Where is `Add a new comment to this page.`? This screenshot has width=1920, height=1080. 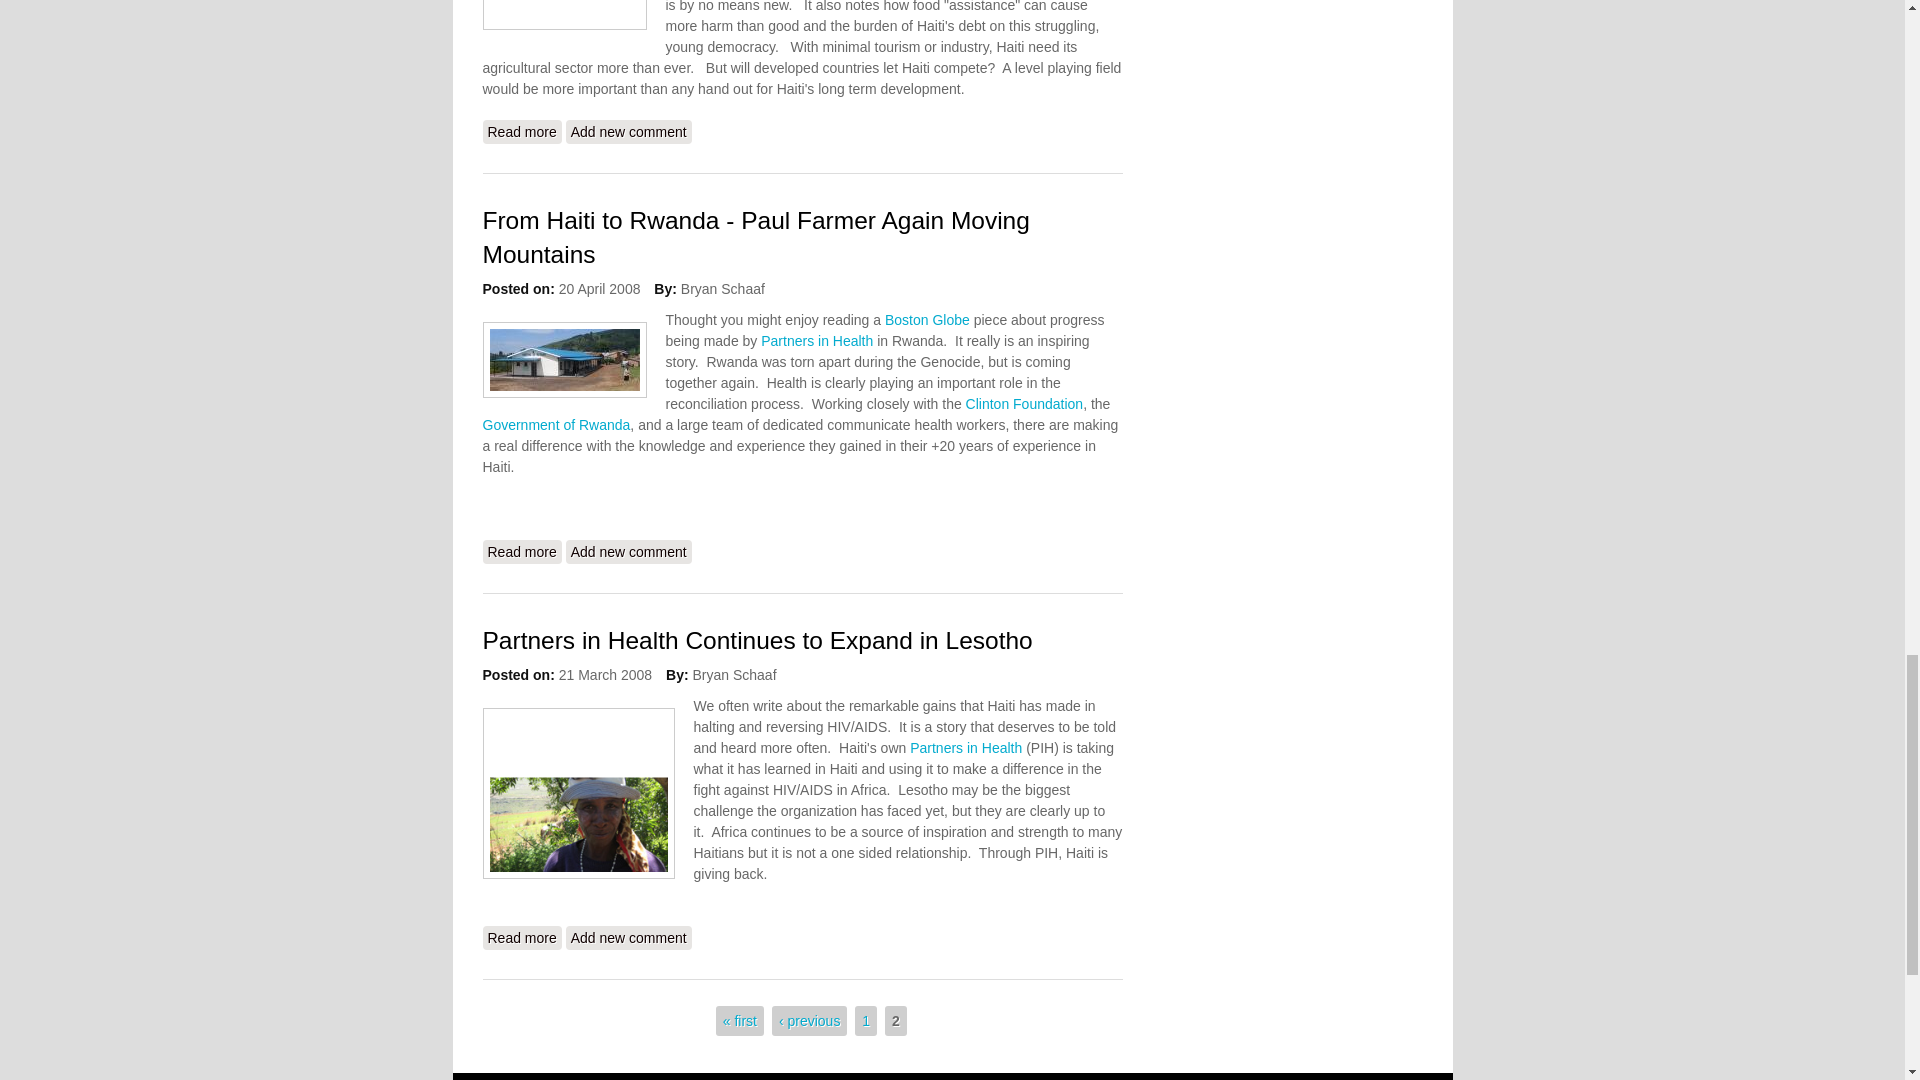
Add a new comment to this page. is located at coordinates (628, 552).